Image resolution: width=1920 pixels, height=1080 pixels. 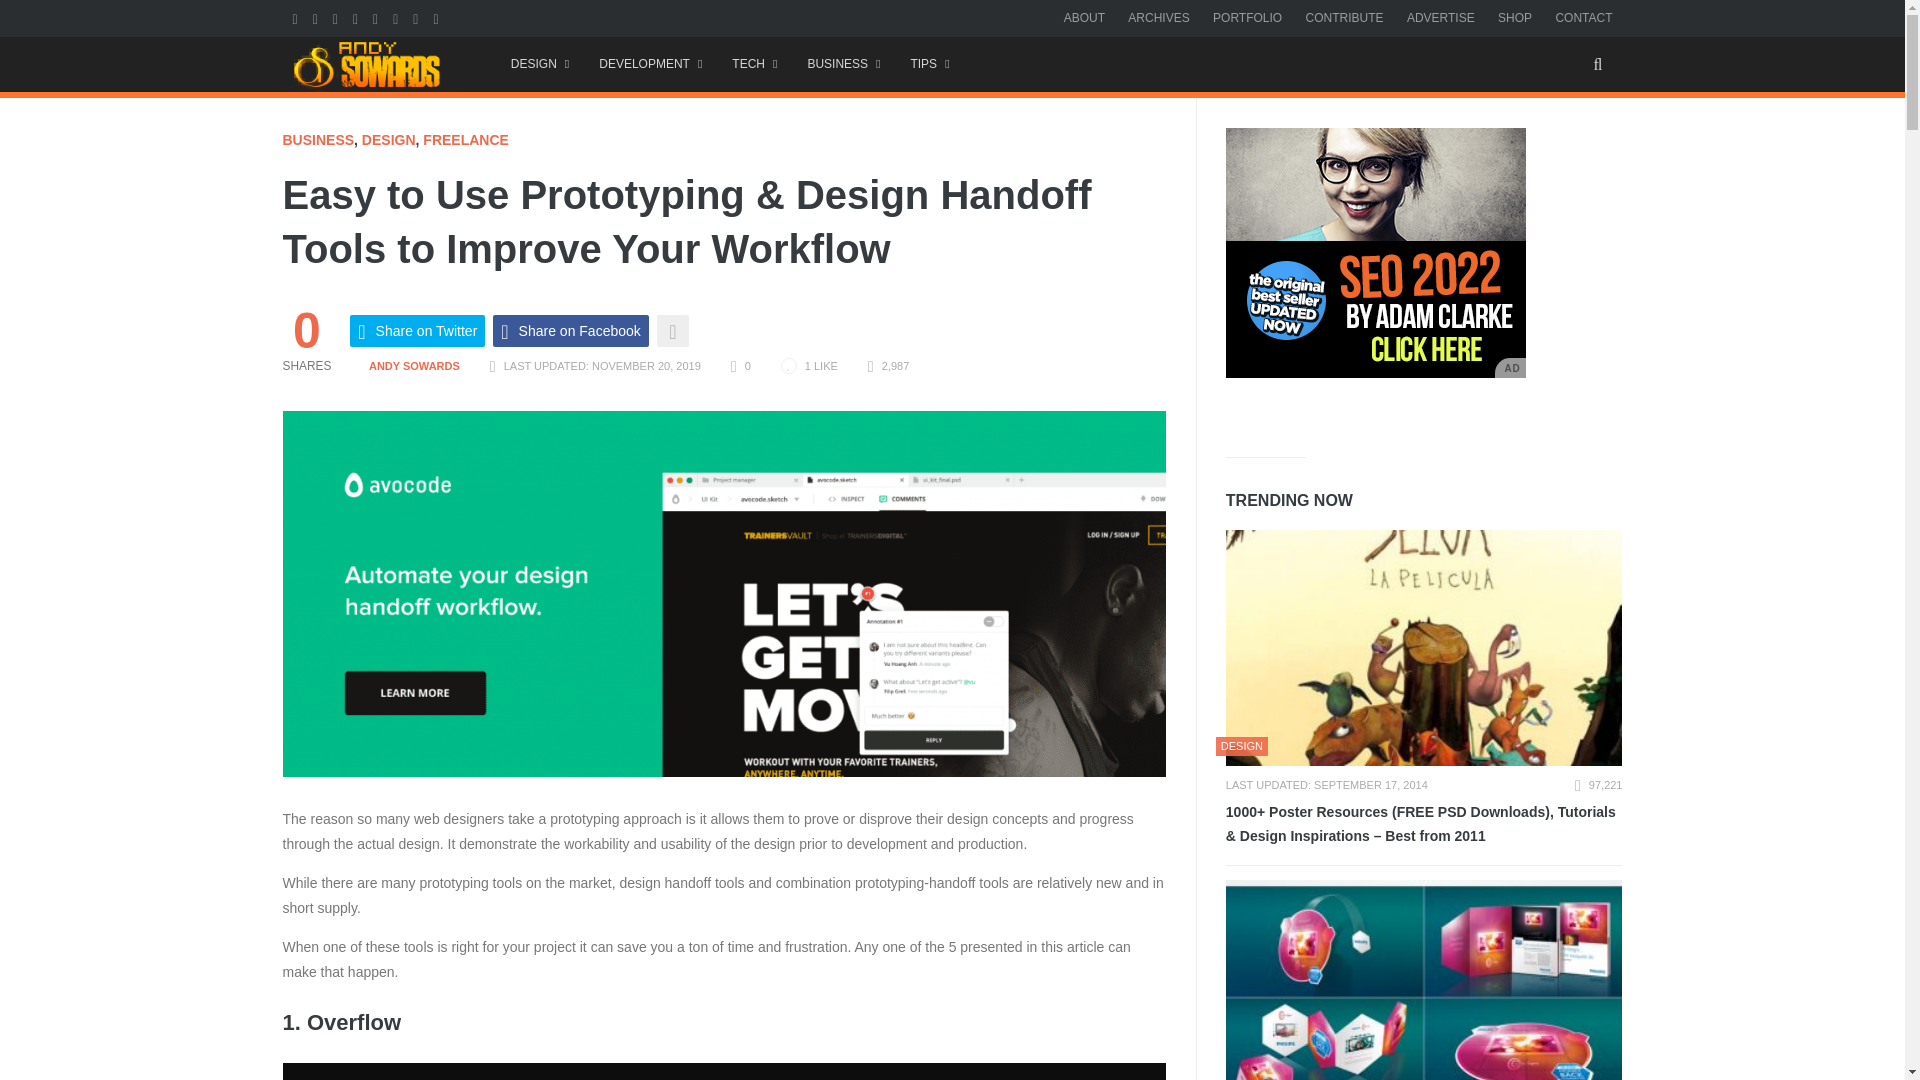 What do you see at coordinates (296, 17) in the screenshot?
I see `Facebook` at bounding box center [296, 17].